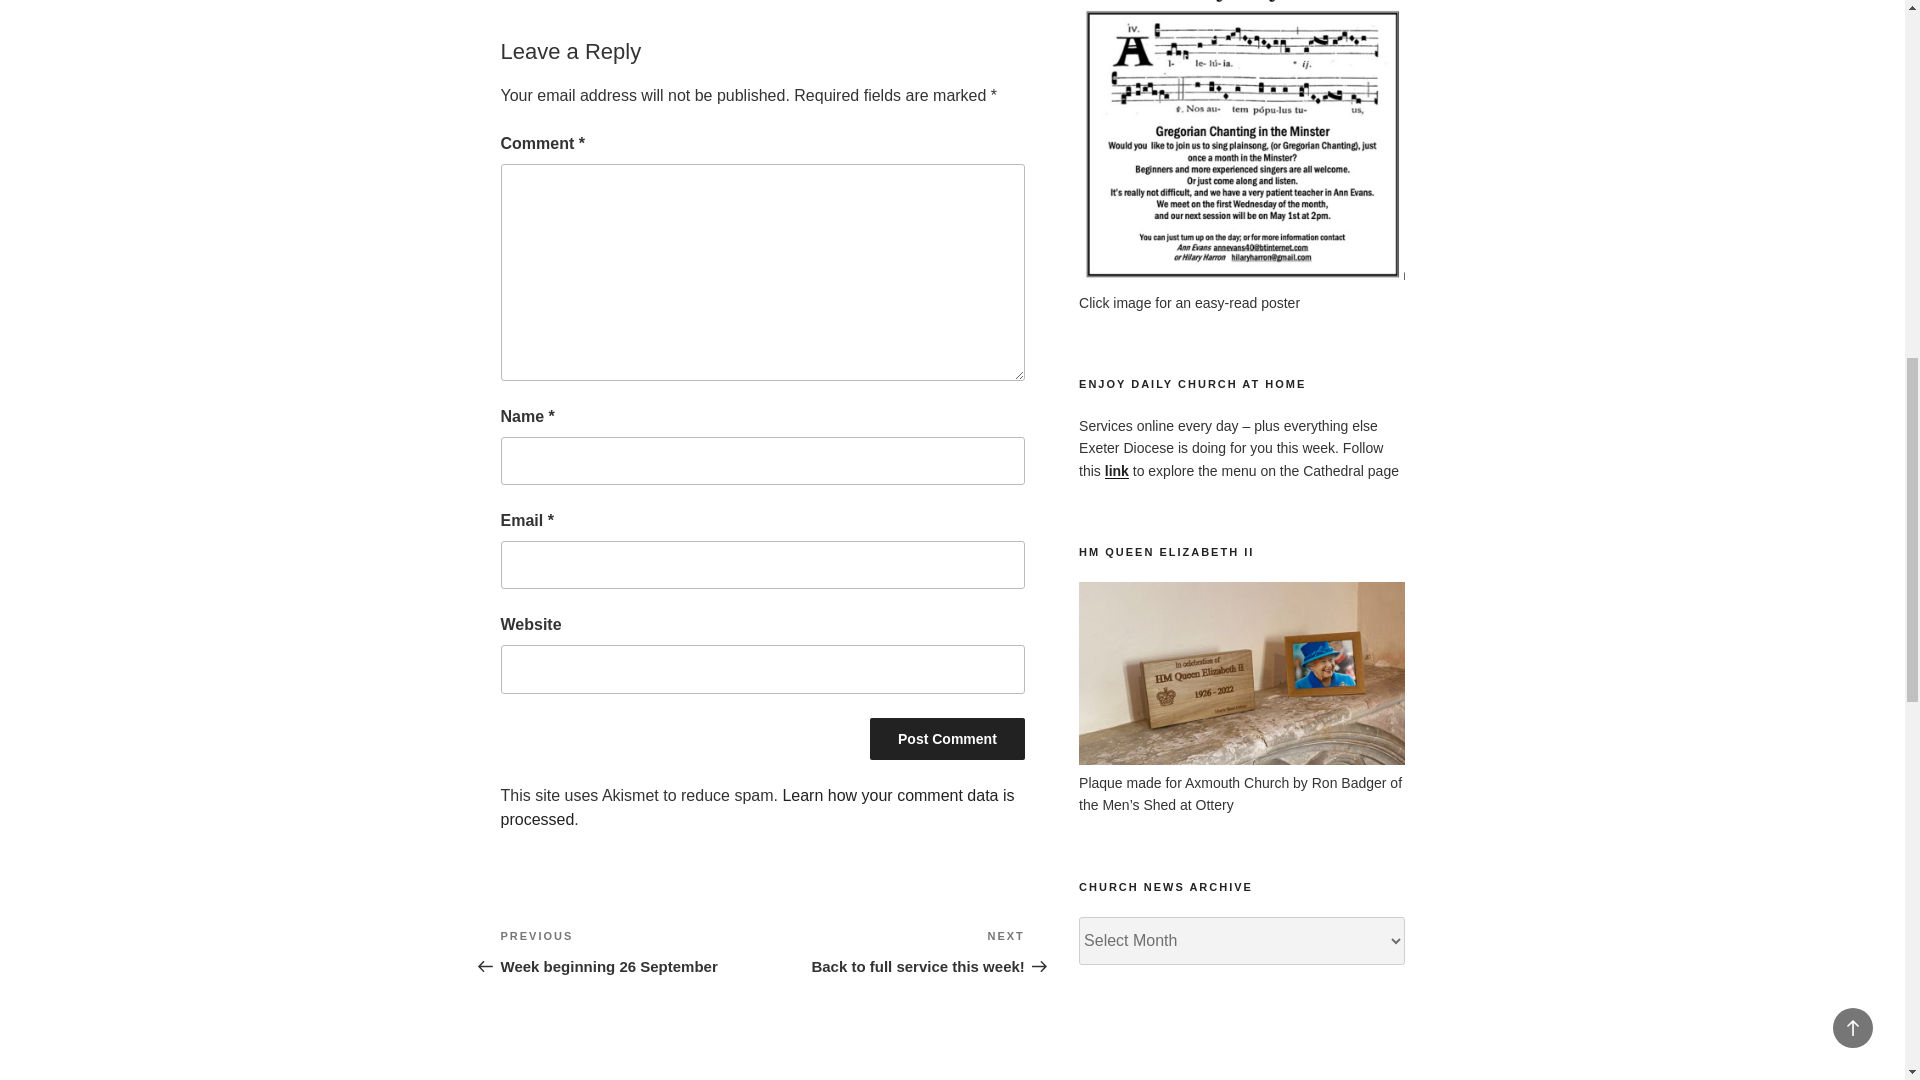 This screenshot has width=1920, height=1080. I want to click on Mayday chanting at Axminster, so click(1241, 281).